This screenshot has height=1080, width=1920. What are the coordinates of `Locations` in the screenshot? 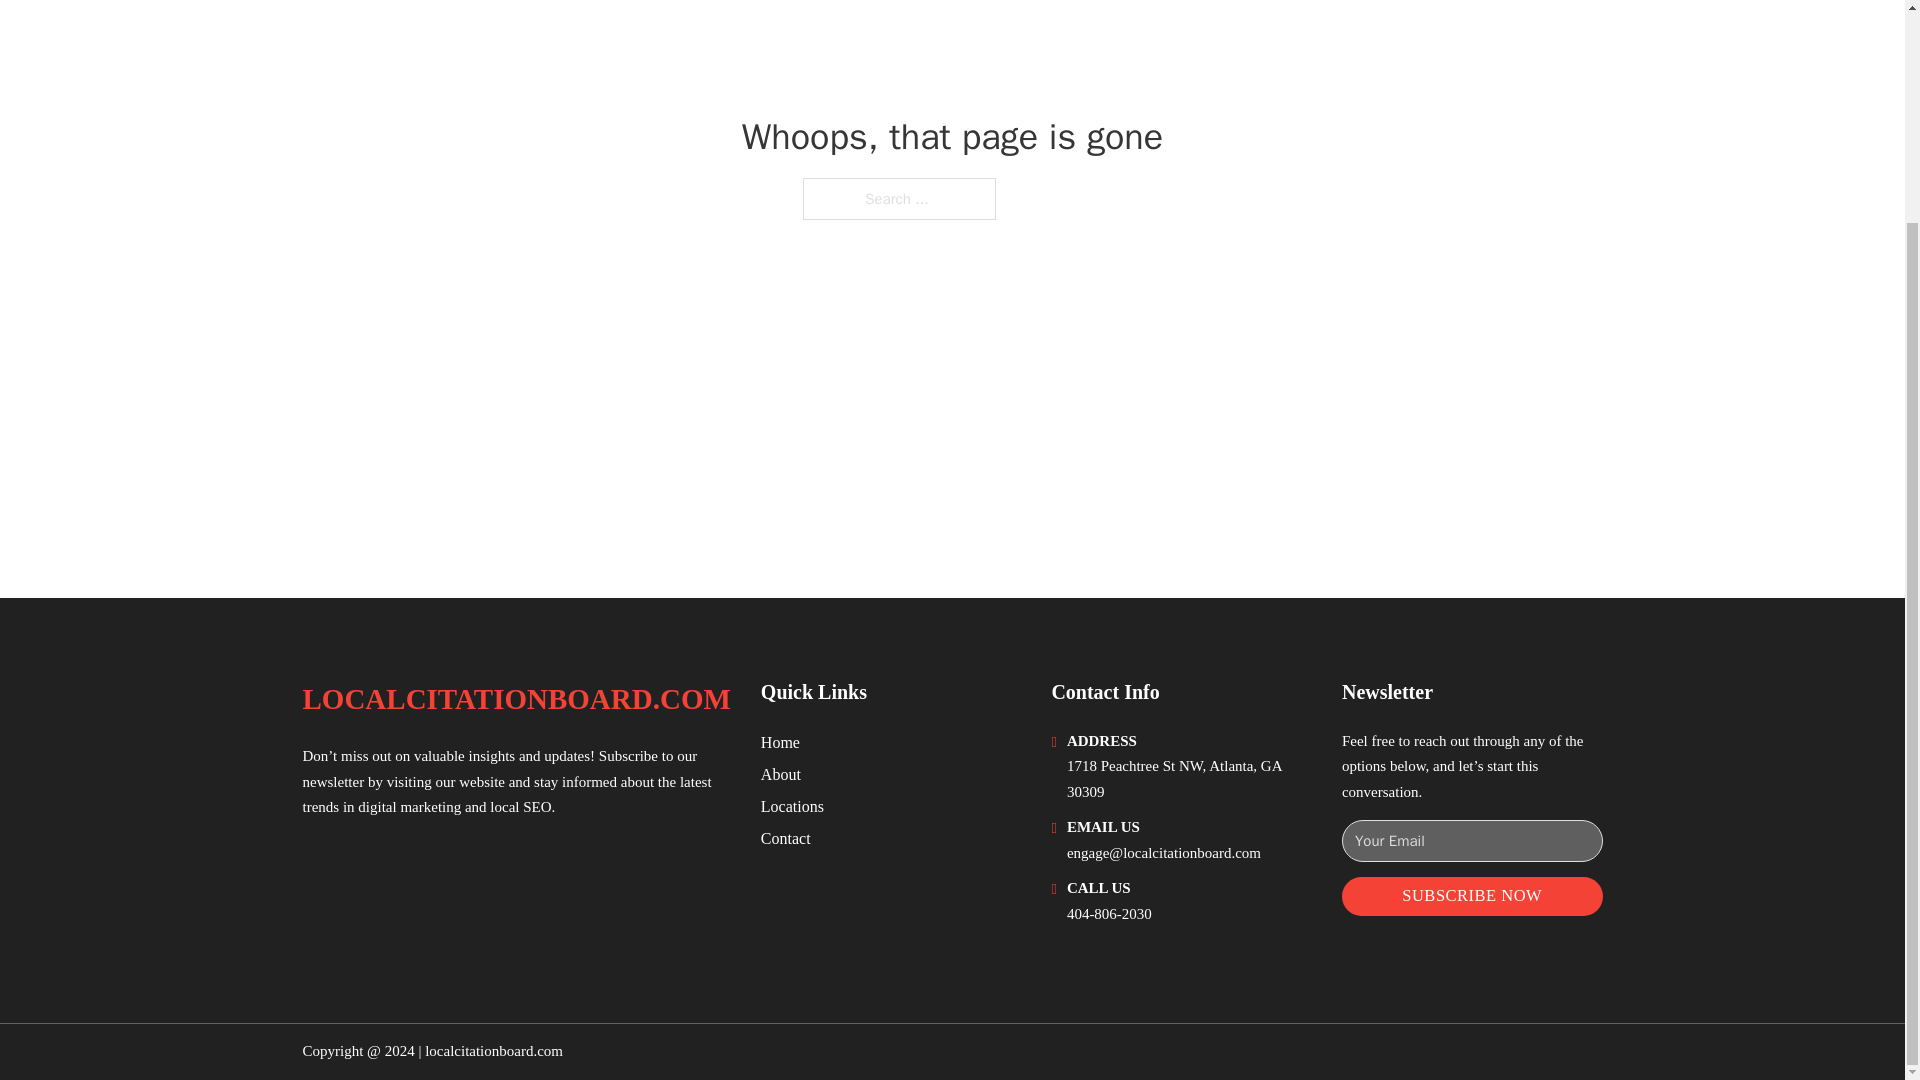 It's located at (792, 806).